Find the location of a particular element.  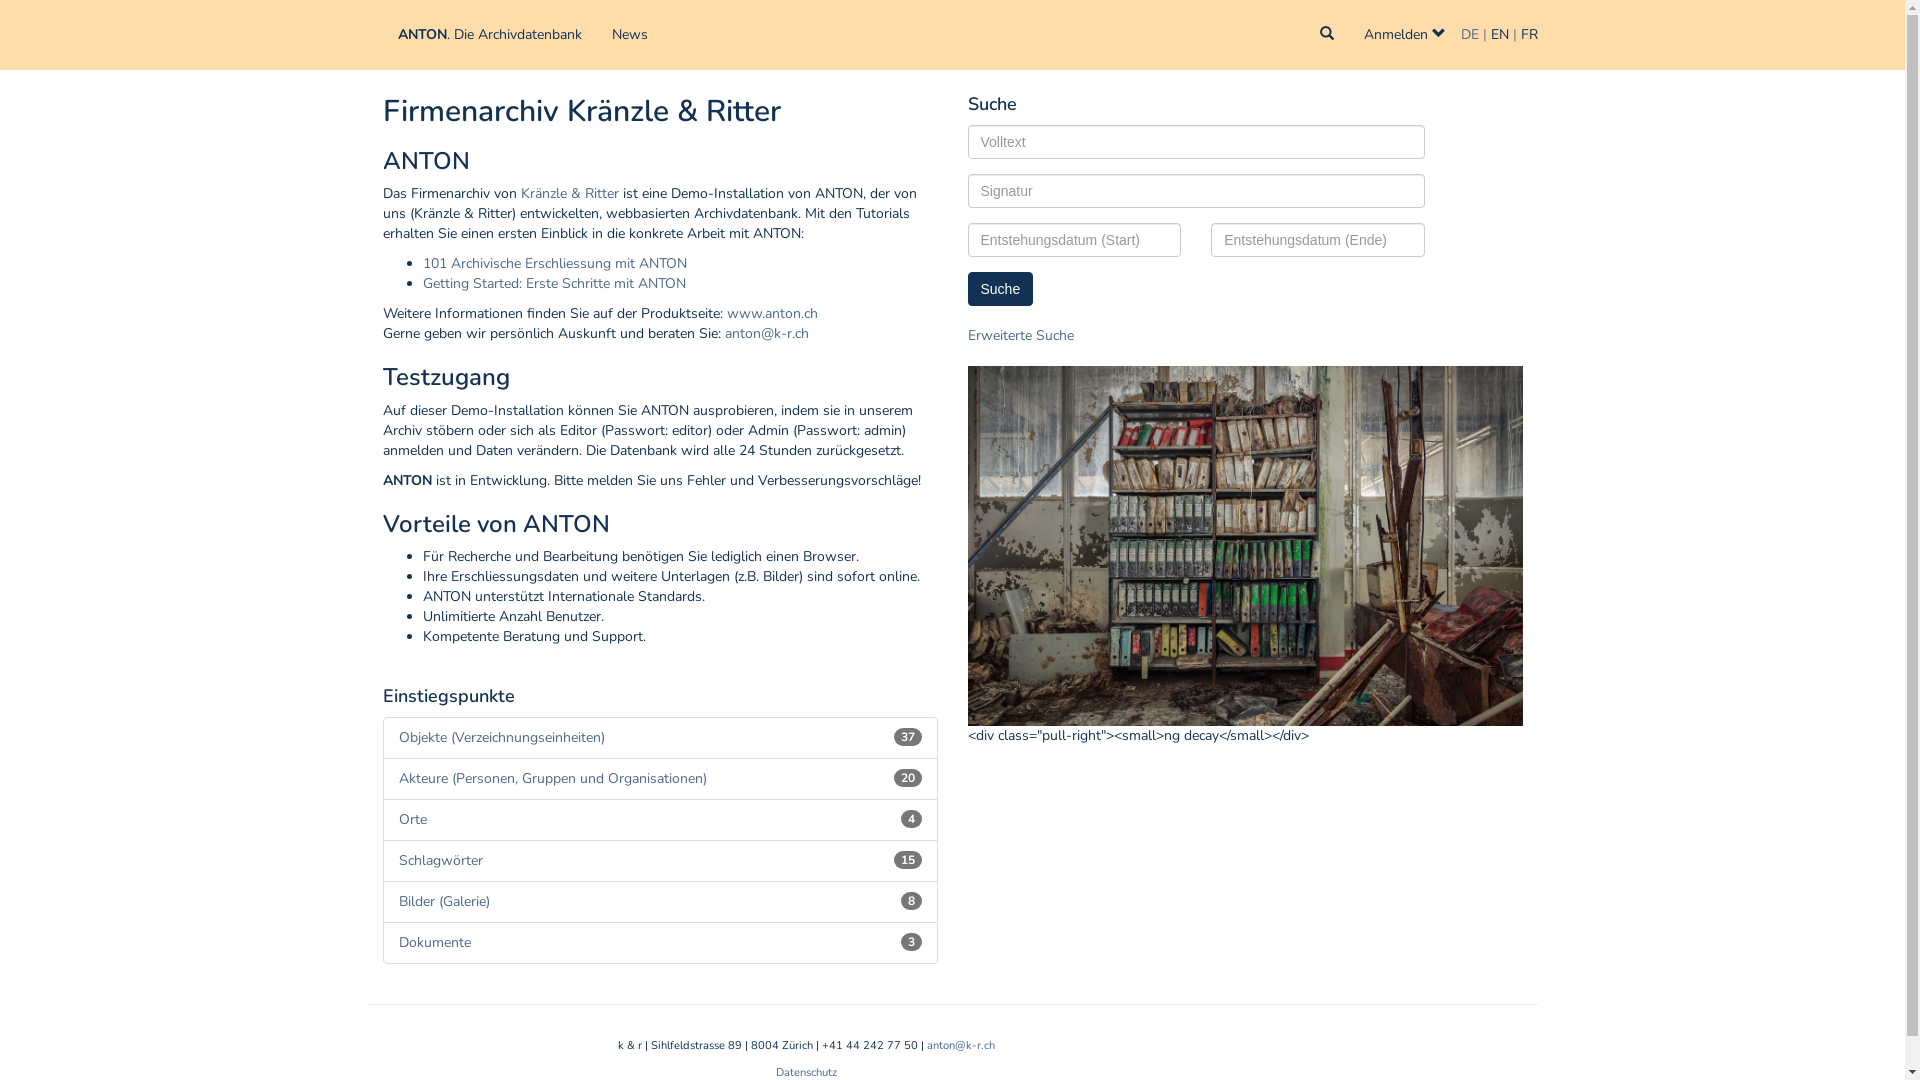

anton@k-r.ch is located at coordinates (960, 1046).